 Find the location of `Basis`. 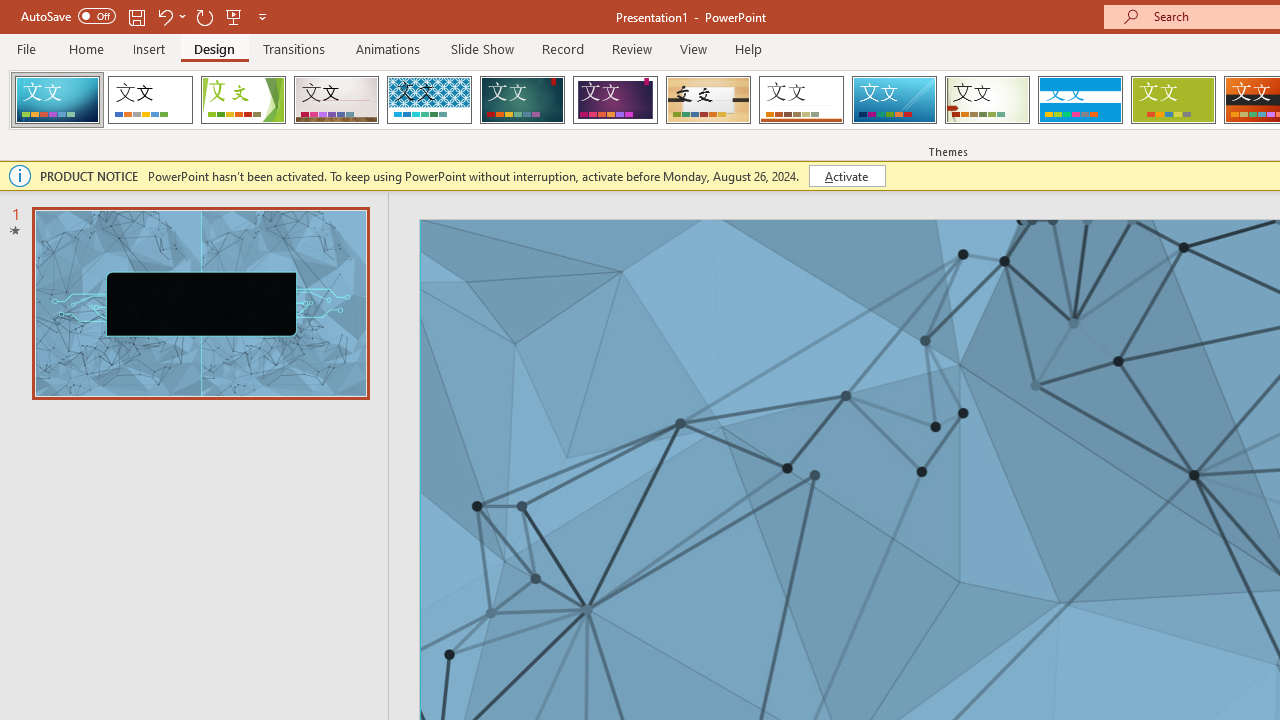

Basis is located at coordinates (1172, 100).